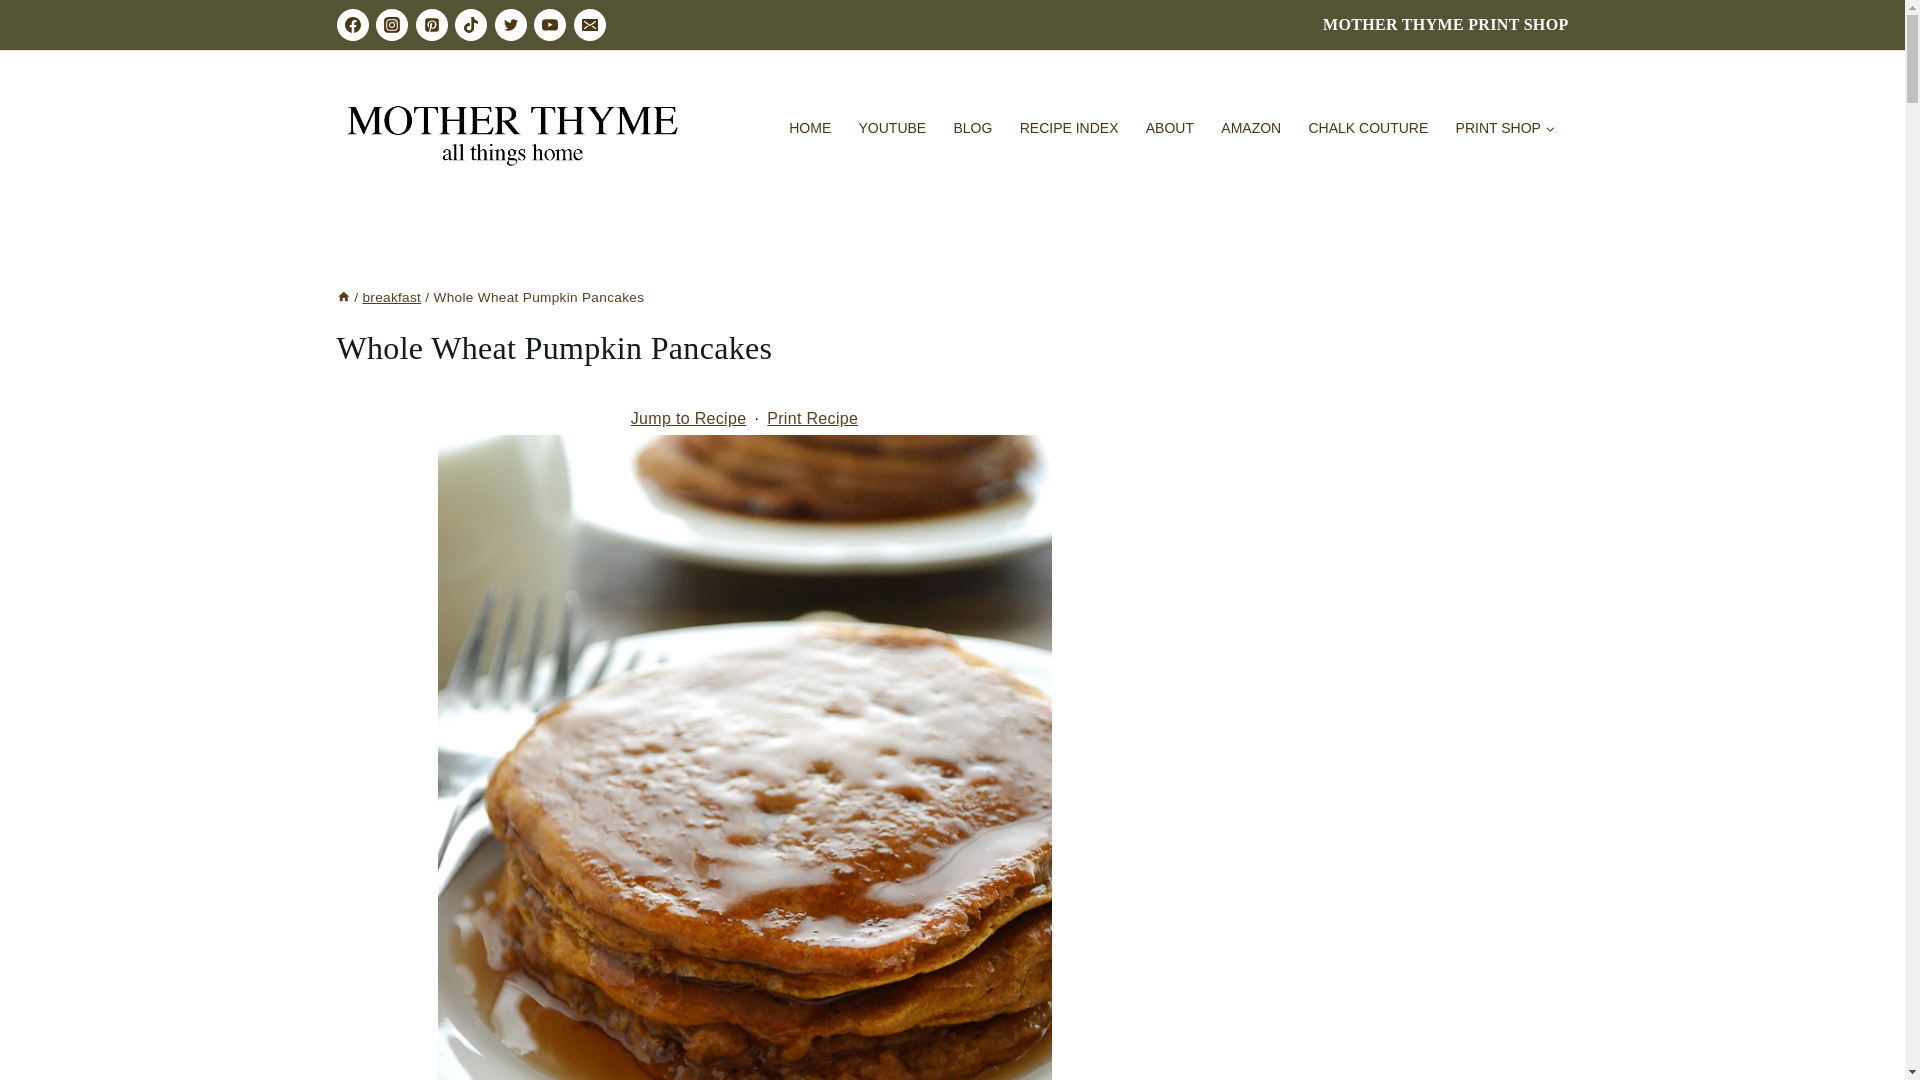 Image resolution: width=1920 pixels, height=1080 pixels. Describe the element at coordinates (892, 128) in the screenshot. I see `YOUTUBE` at that location.